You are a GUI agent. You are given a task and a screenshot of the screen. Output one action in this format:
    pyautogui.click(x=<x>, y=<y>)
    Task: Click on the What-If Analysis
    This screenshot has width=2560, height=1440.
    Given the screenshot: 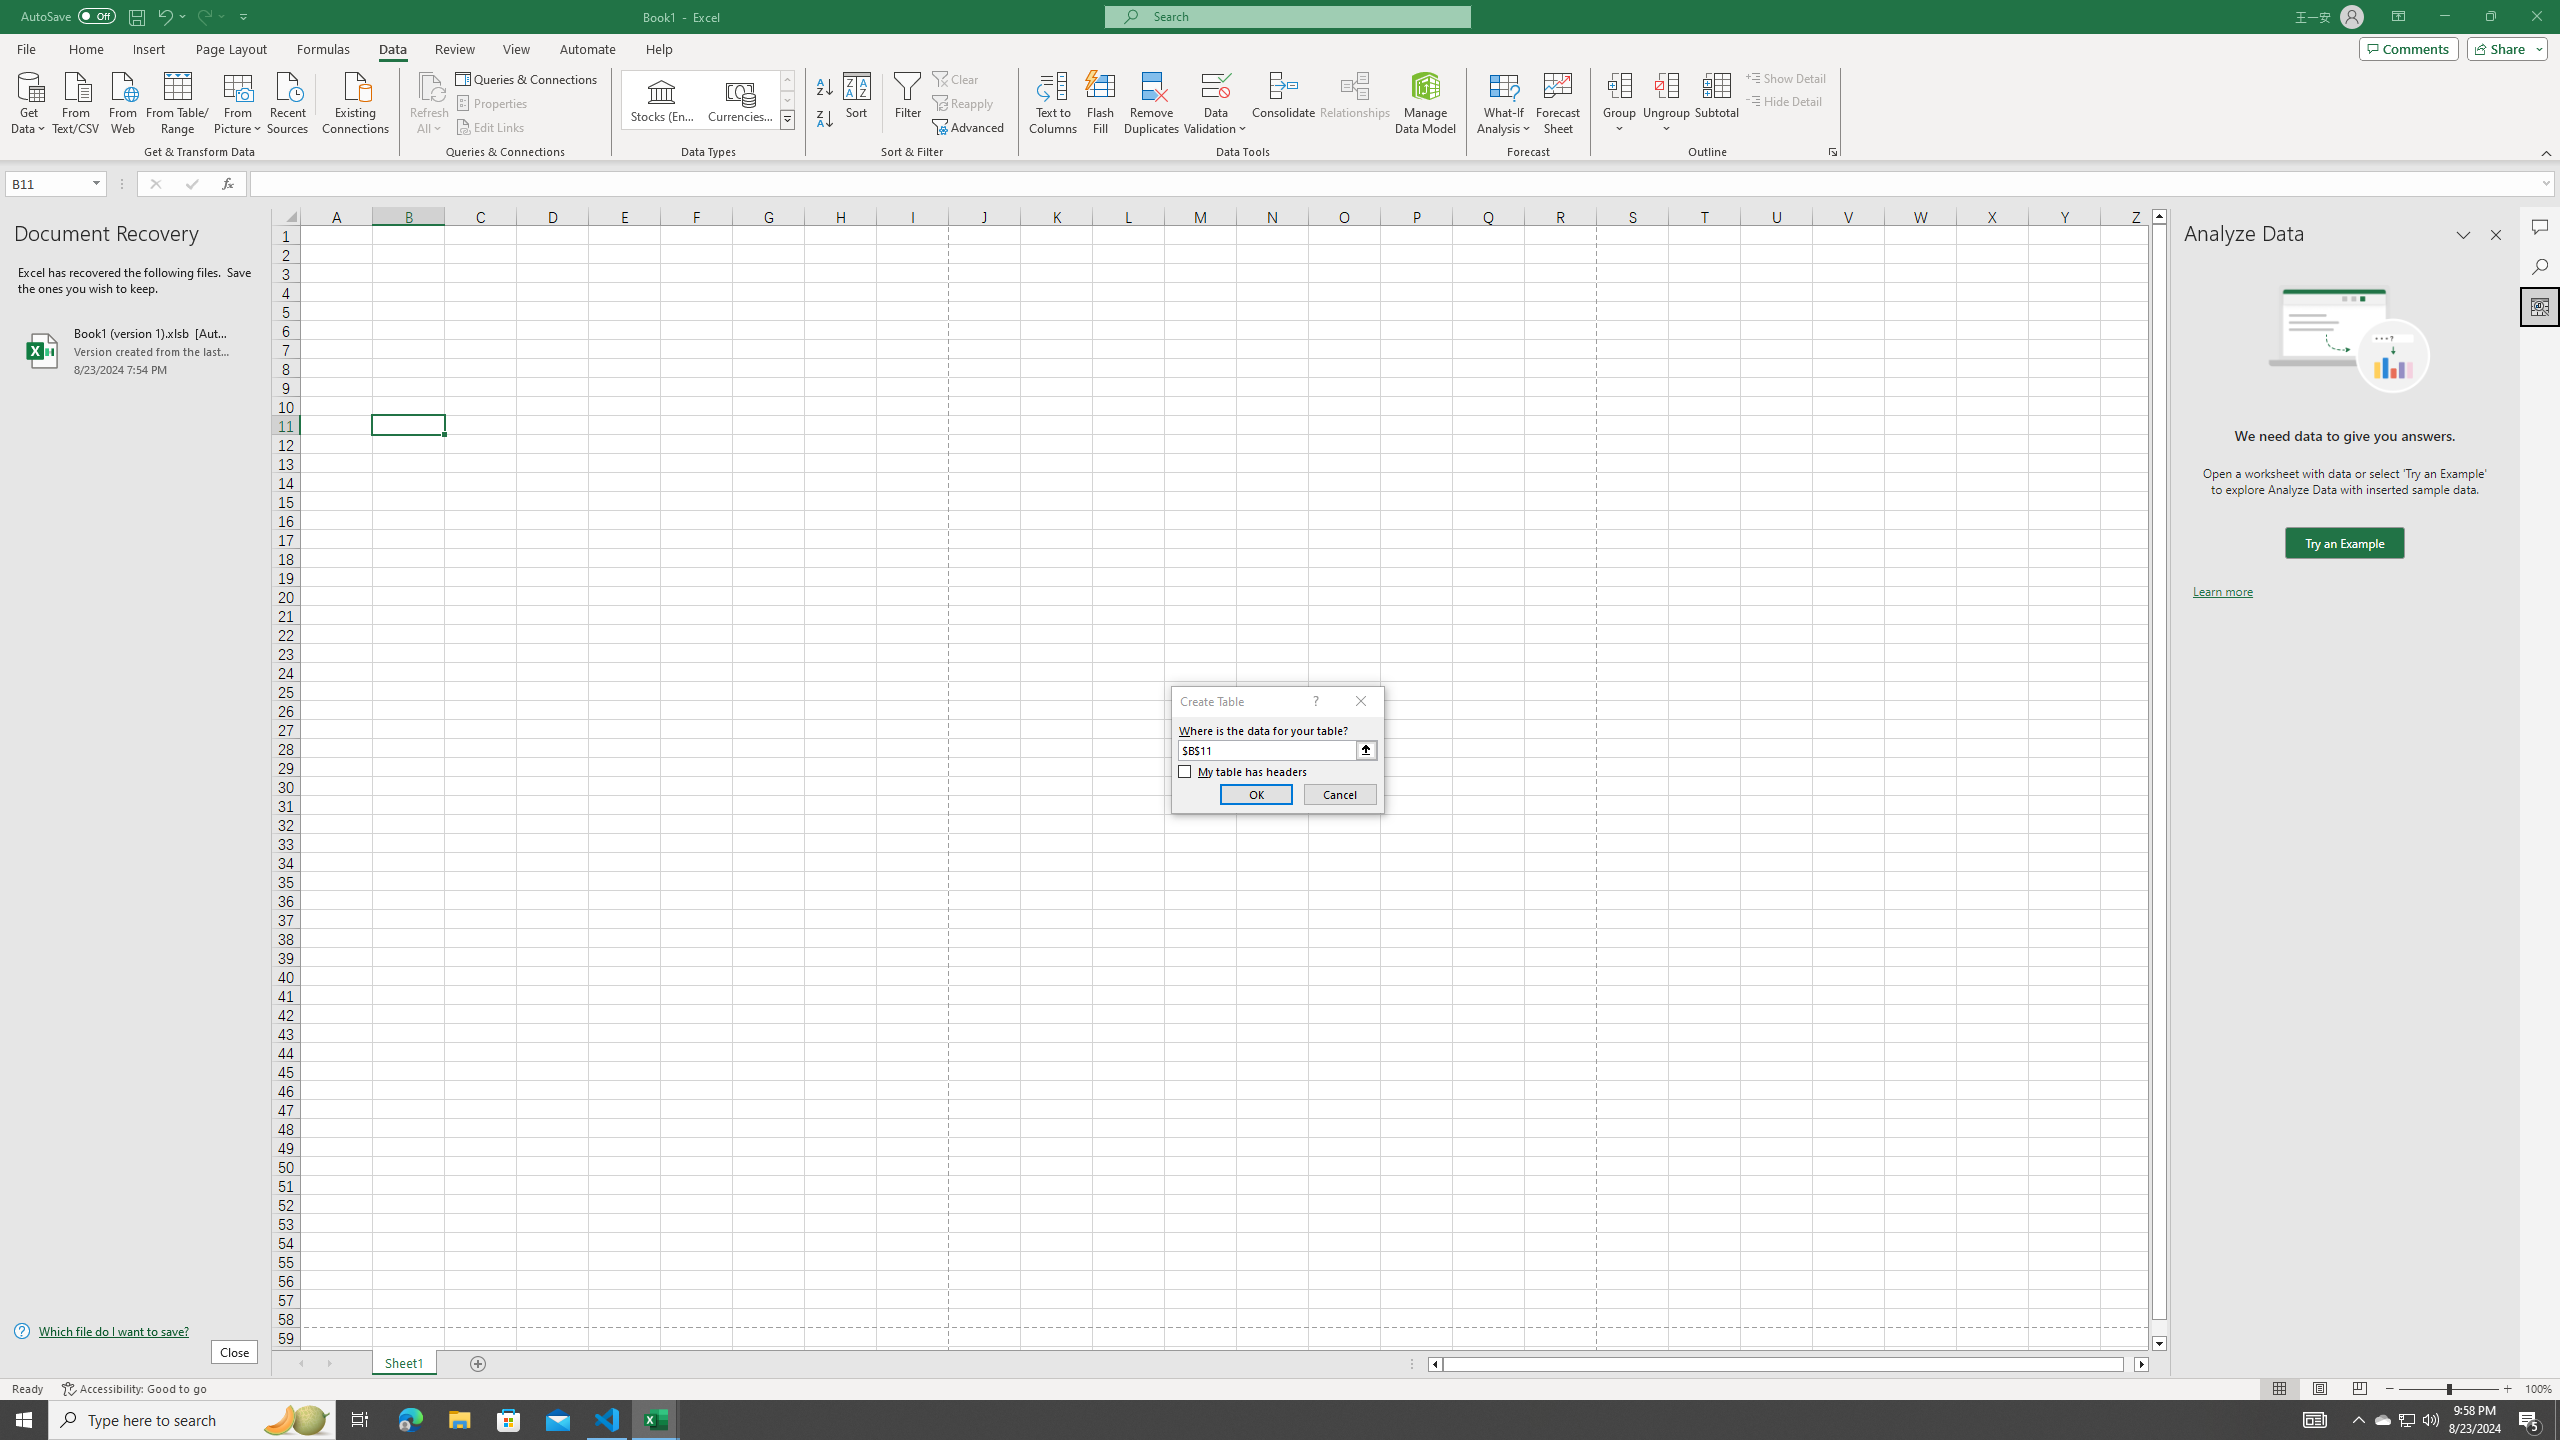 What is the action you would take?
    pyautogui.click(x=1504, y=103)
    